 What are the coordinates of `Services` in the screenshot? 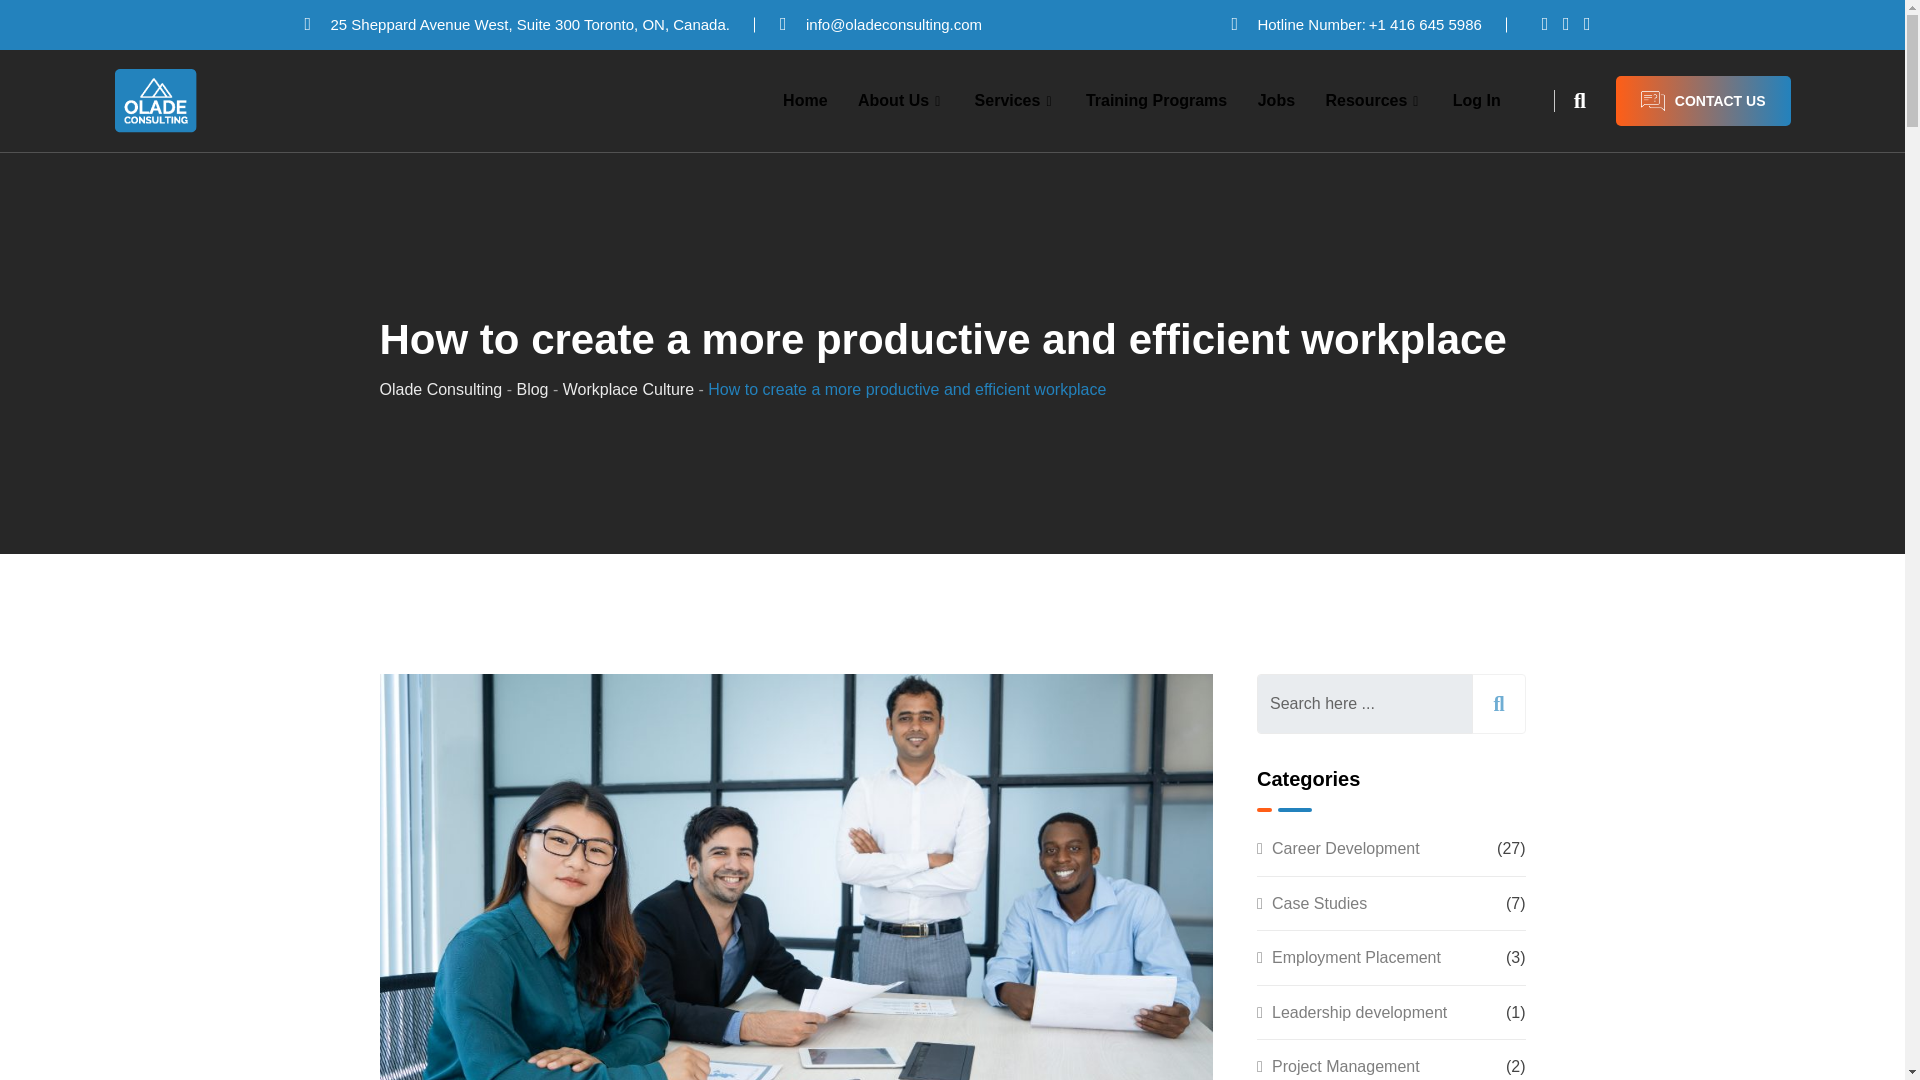 It's located at (1015, 100).